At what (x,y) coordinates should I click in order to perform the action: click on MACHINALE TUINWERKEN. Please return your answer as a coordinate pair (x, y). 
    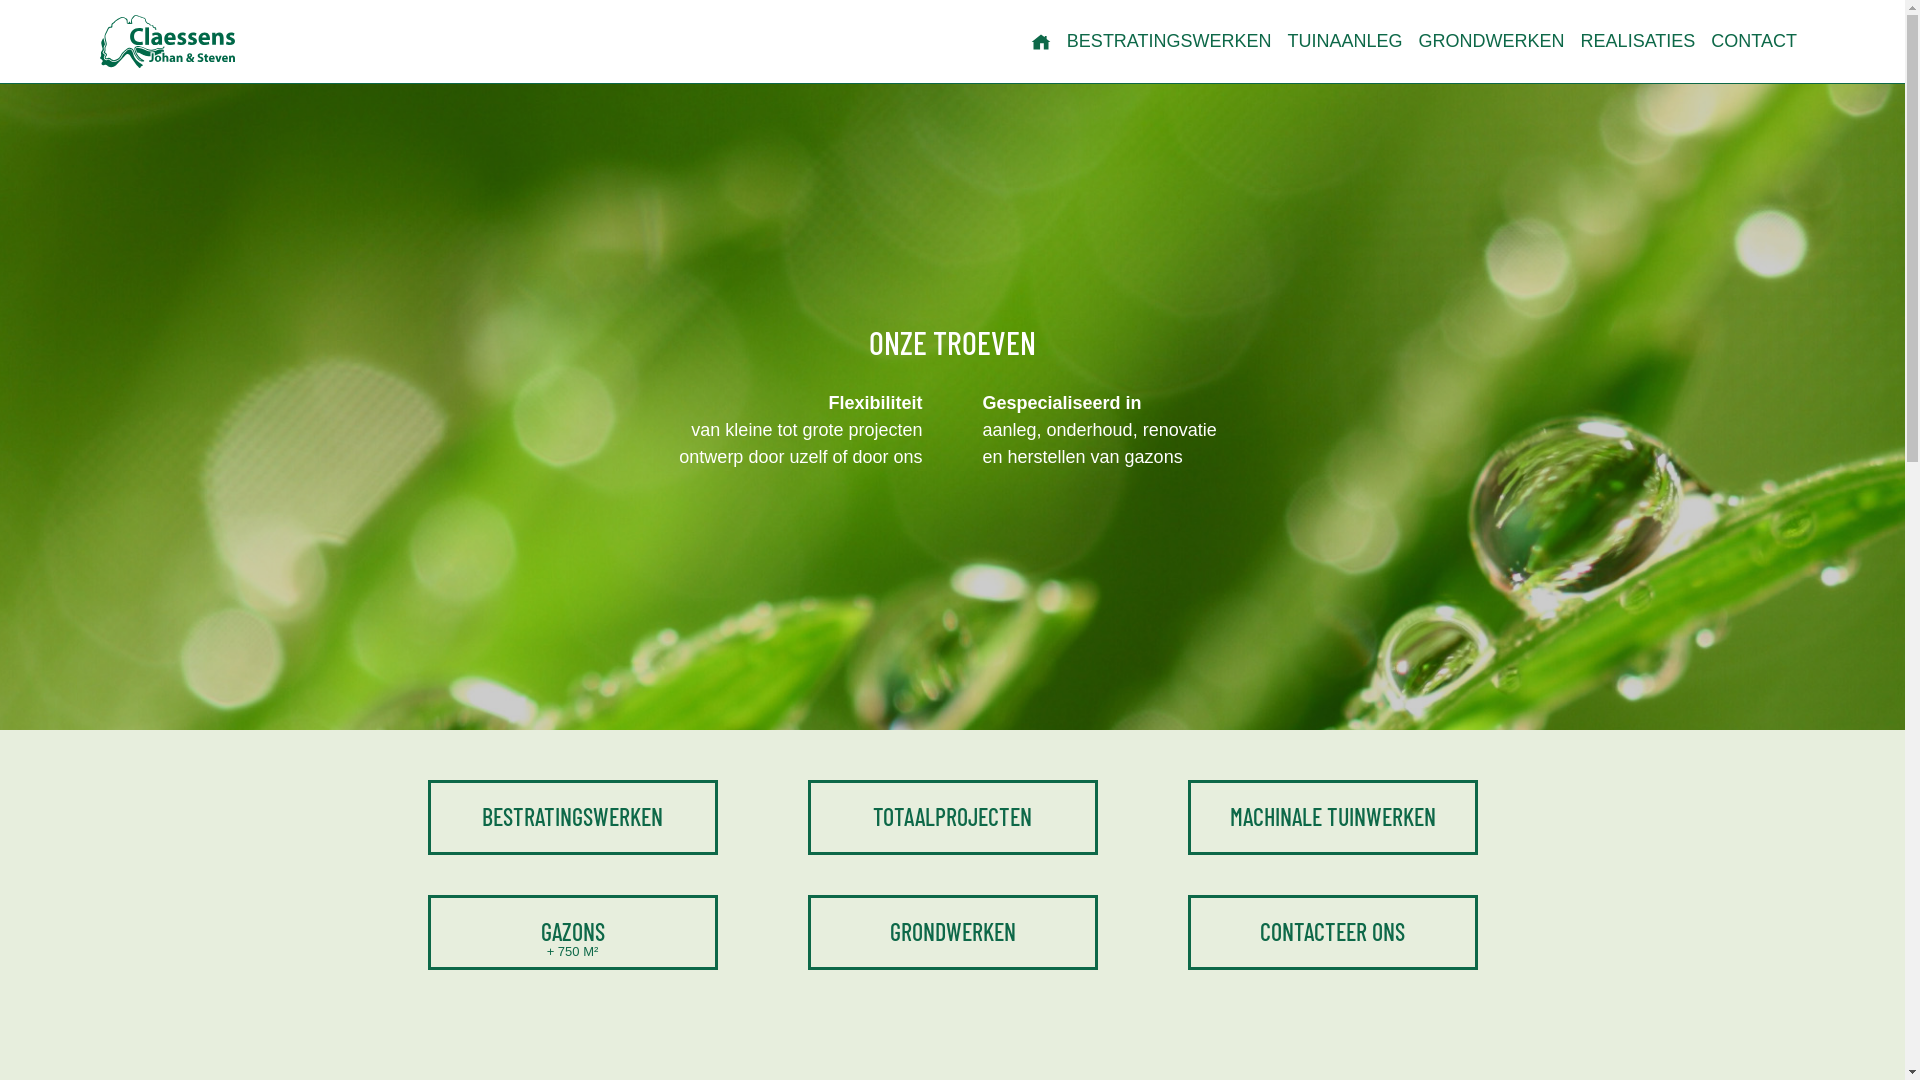
    Looking at the image, I should click on (1333, 818).